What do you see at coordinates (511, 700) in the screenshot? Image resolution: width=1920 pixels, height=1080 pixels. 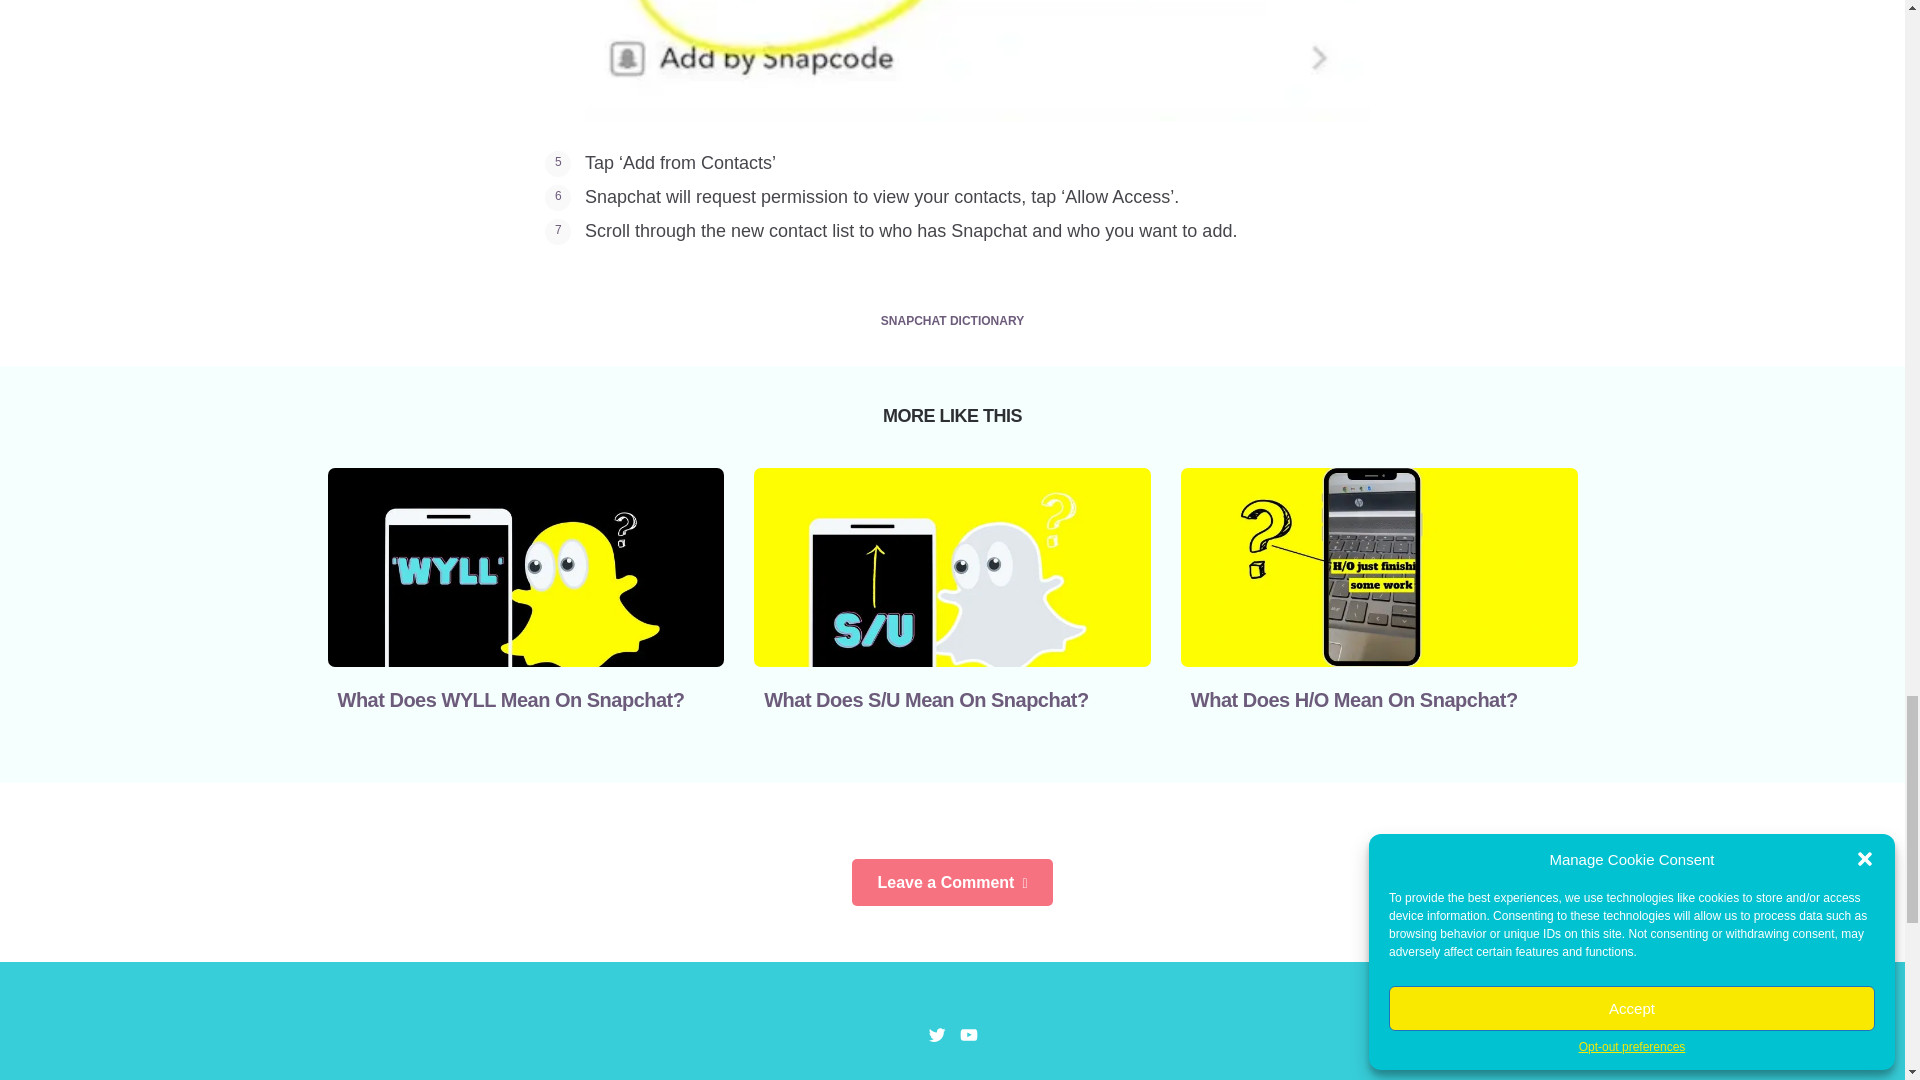 I see `What Does WYLL Mean On Snapchat?` at bounding box center [511, 700].